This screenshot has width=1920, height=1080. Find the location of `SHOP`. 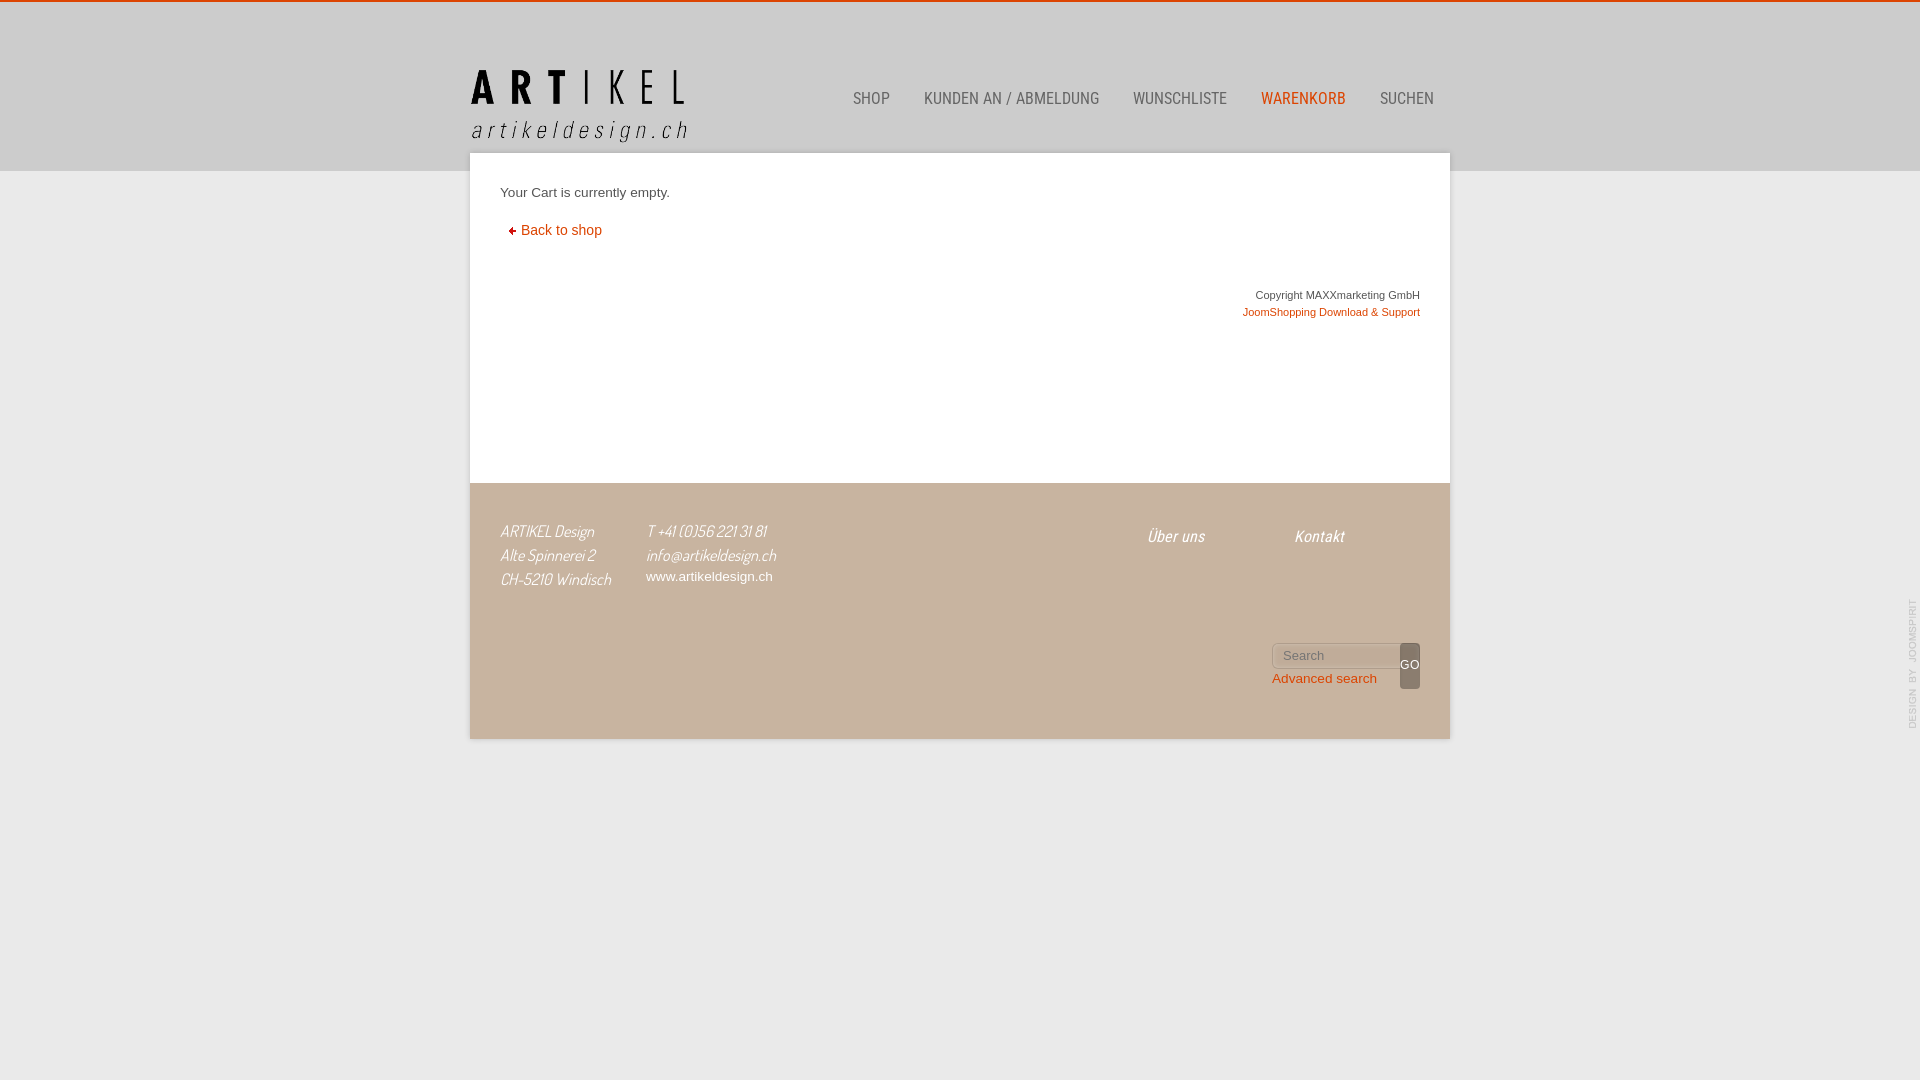

SHOP is located at coordinates (872, 99).